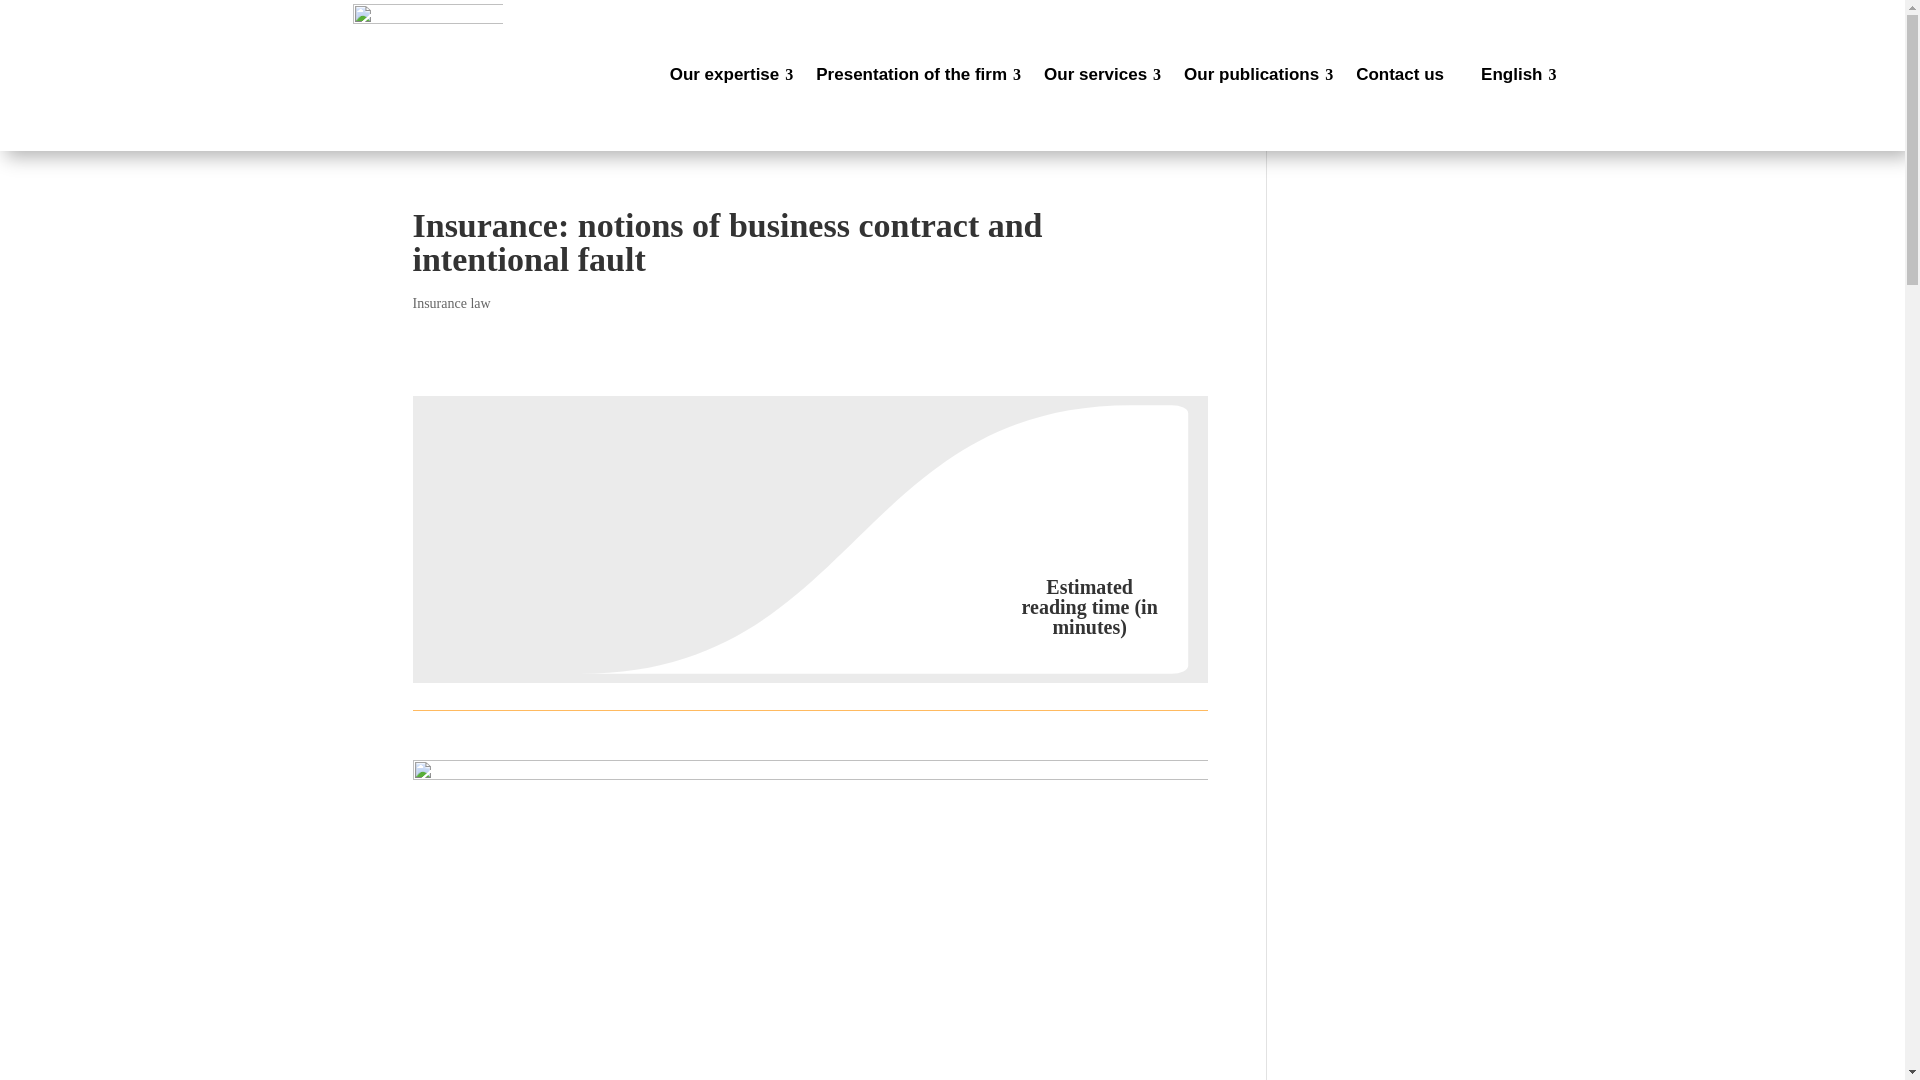  What do you see at coordinates (1254, 75) in the screenshot?
I see `Our publications` at bounding box center [1254, 75].